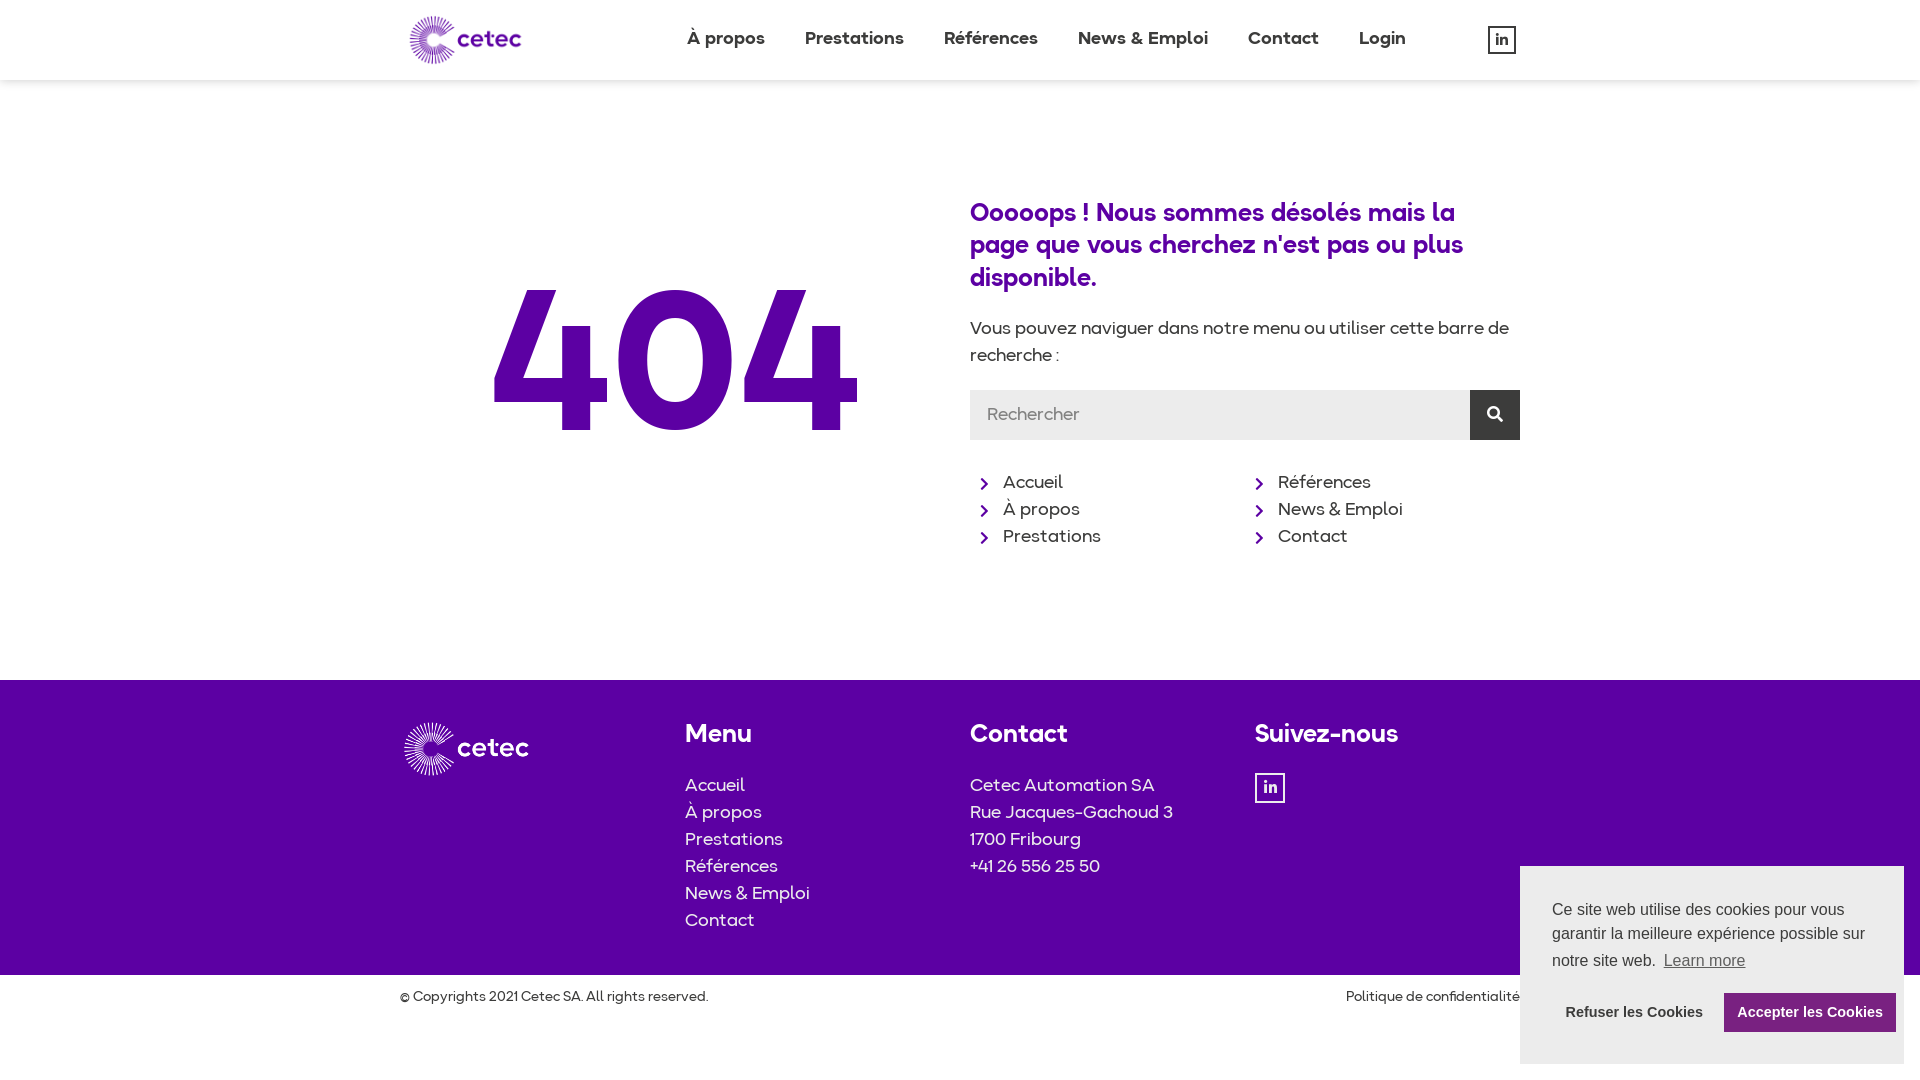 The image size is (1920, 1080). Describe the element at coordinates (818, 894) in the screenshot. I see `News & Emploi` at that location.